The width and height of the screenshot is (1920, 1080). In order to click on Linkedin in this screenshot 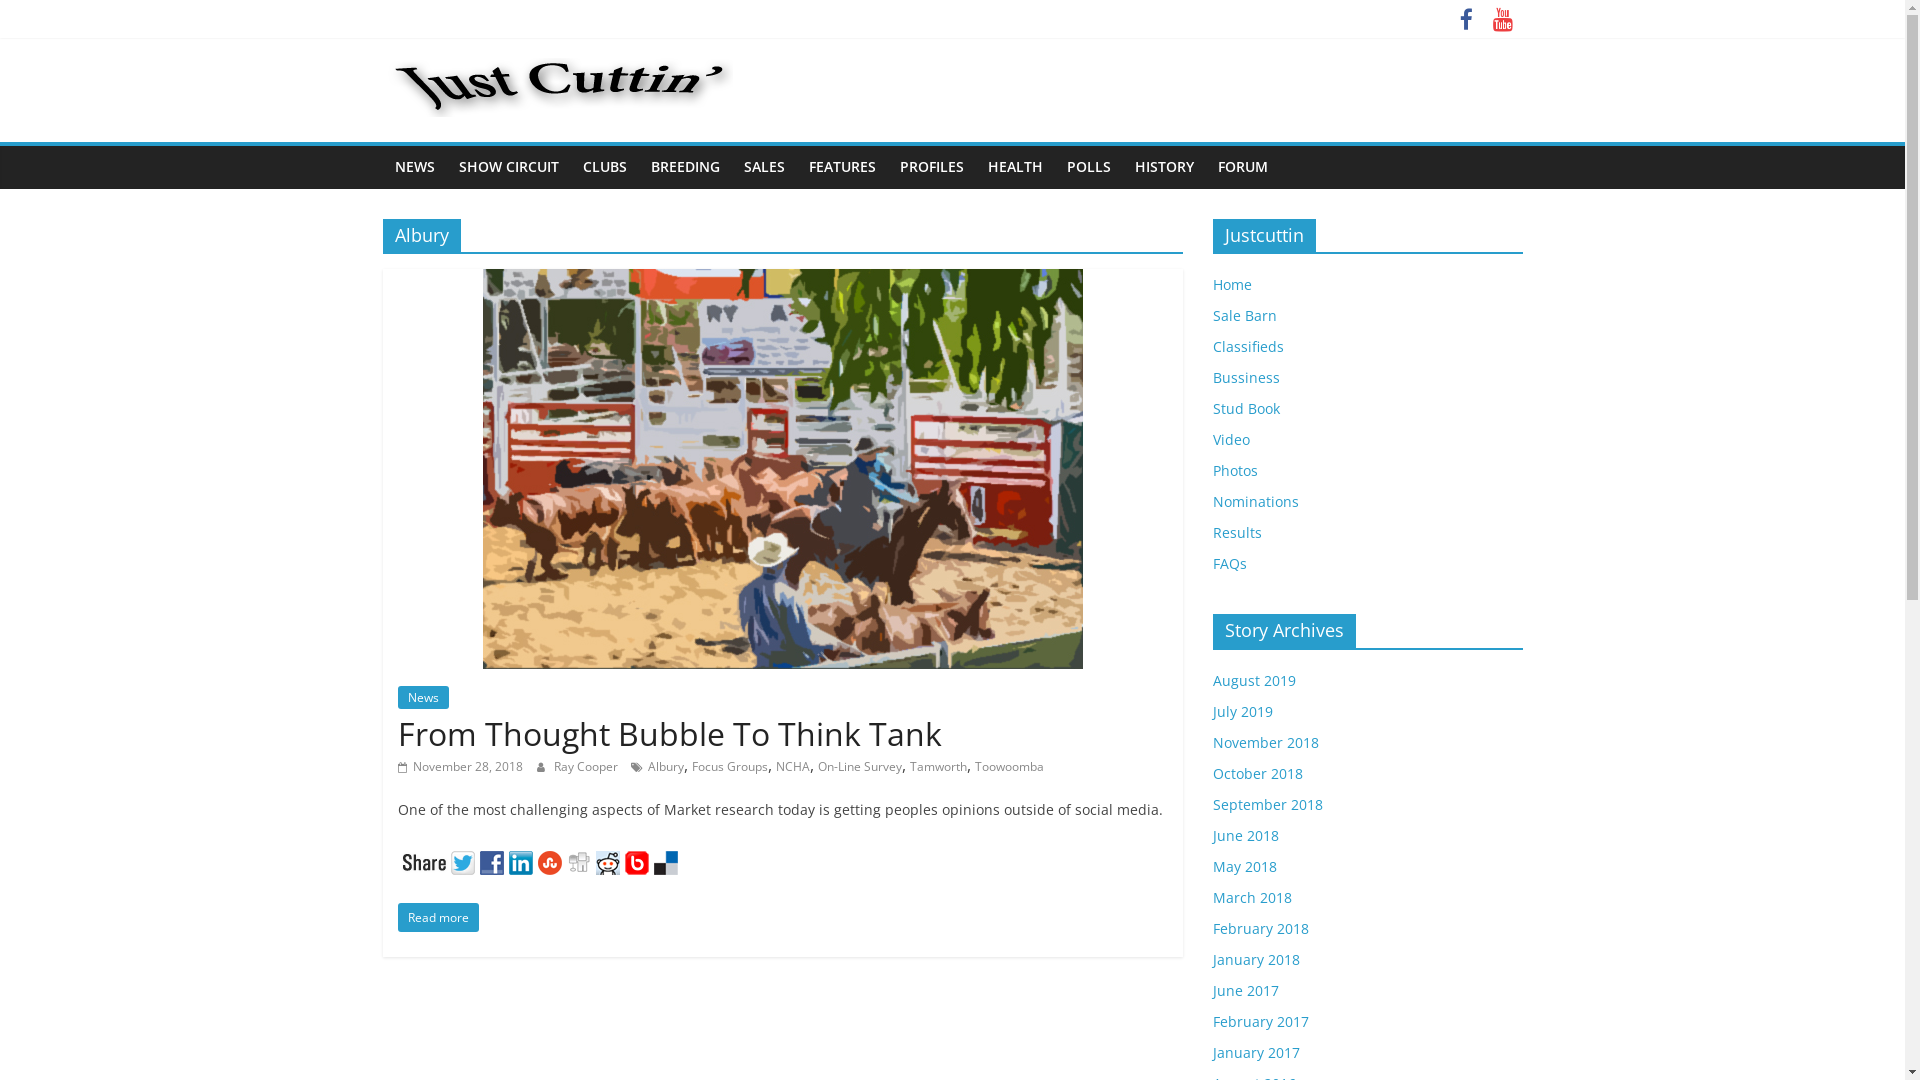, I will do `click(522, 860)`.